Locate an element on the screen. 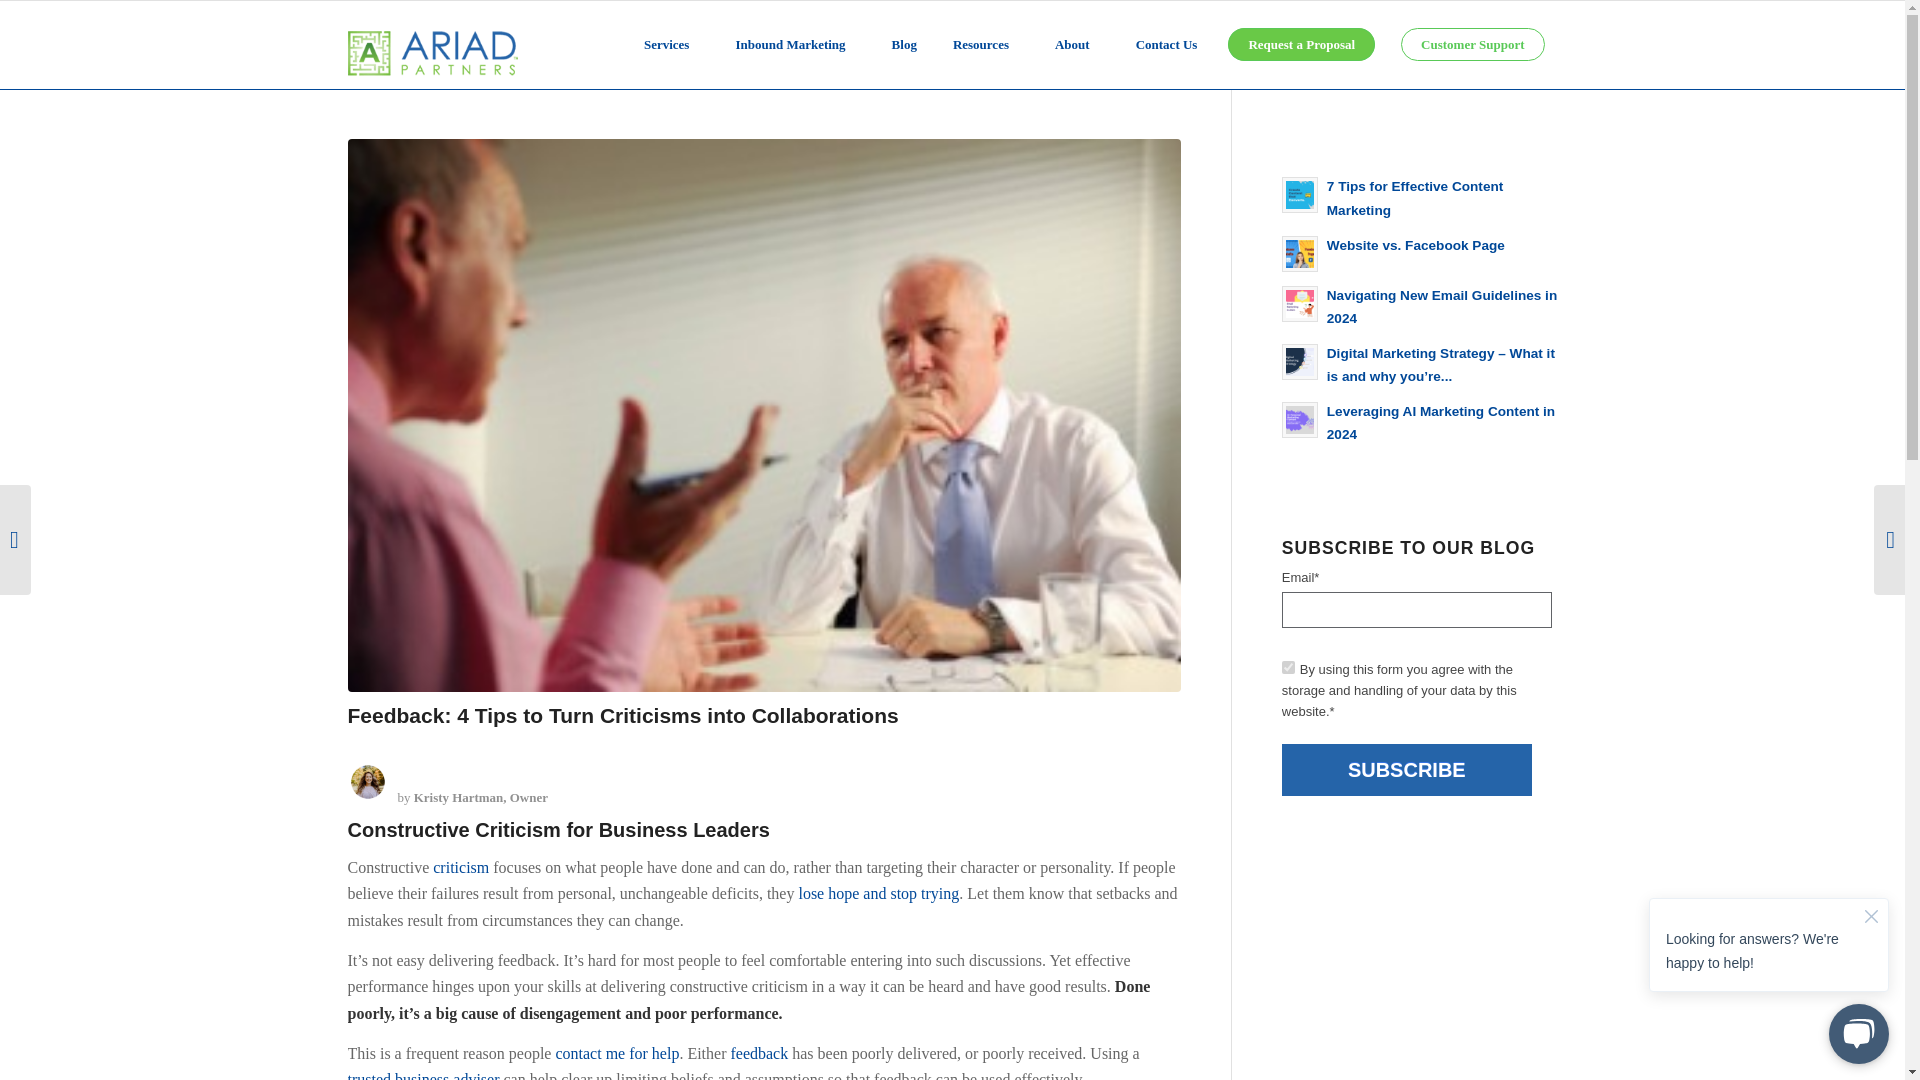 This screenshot has width=1920, height=1080. lose hope and stop trying is located at coordinates (878, 892).